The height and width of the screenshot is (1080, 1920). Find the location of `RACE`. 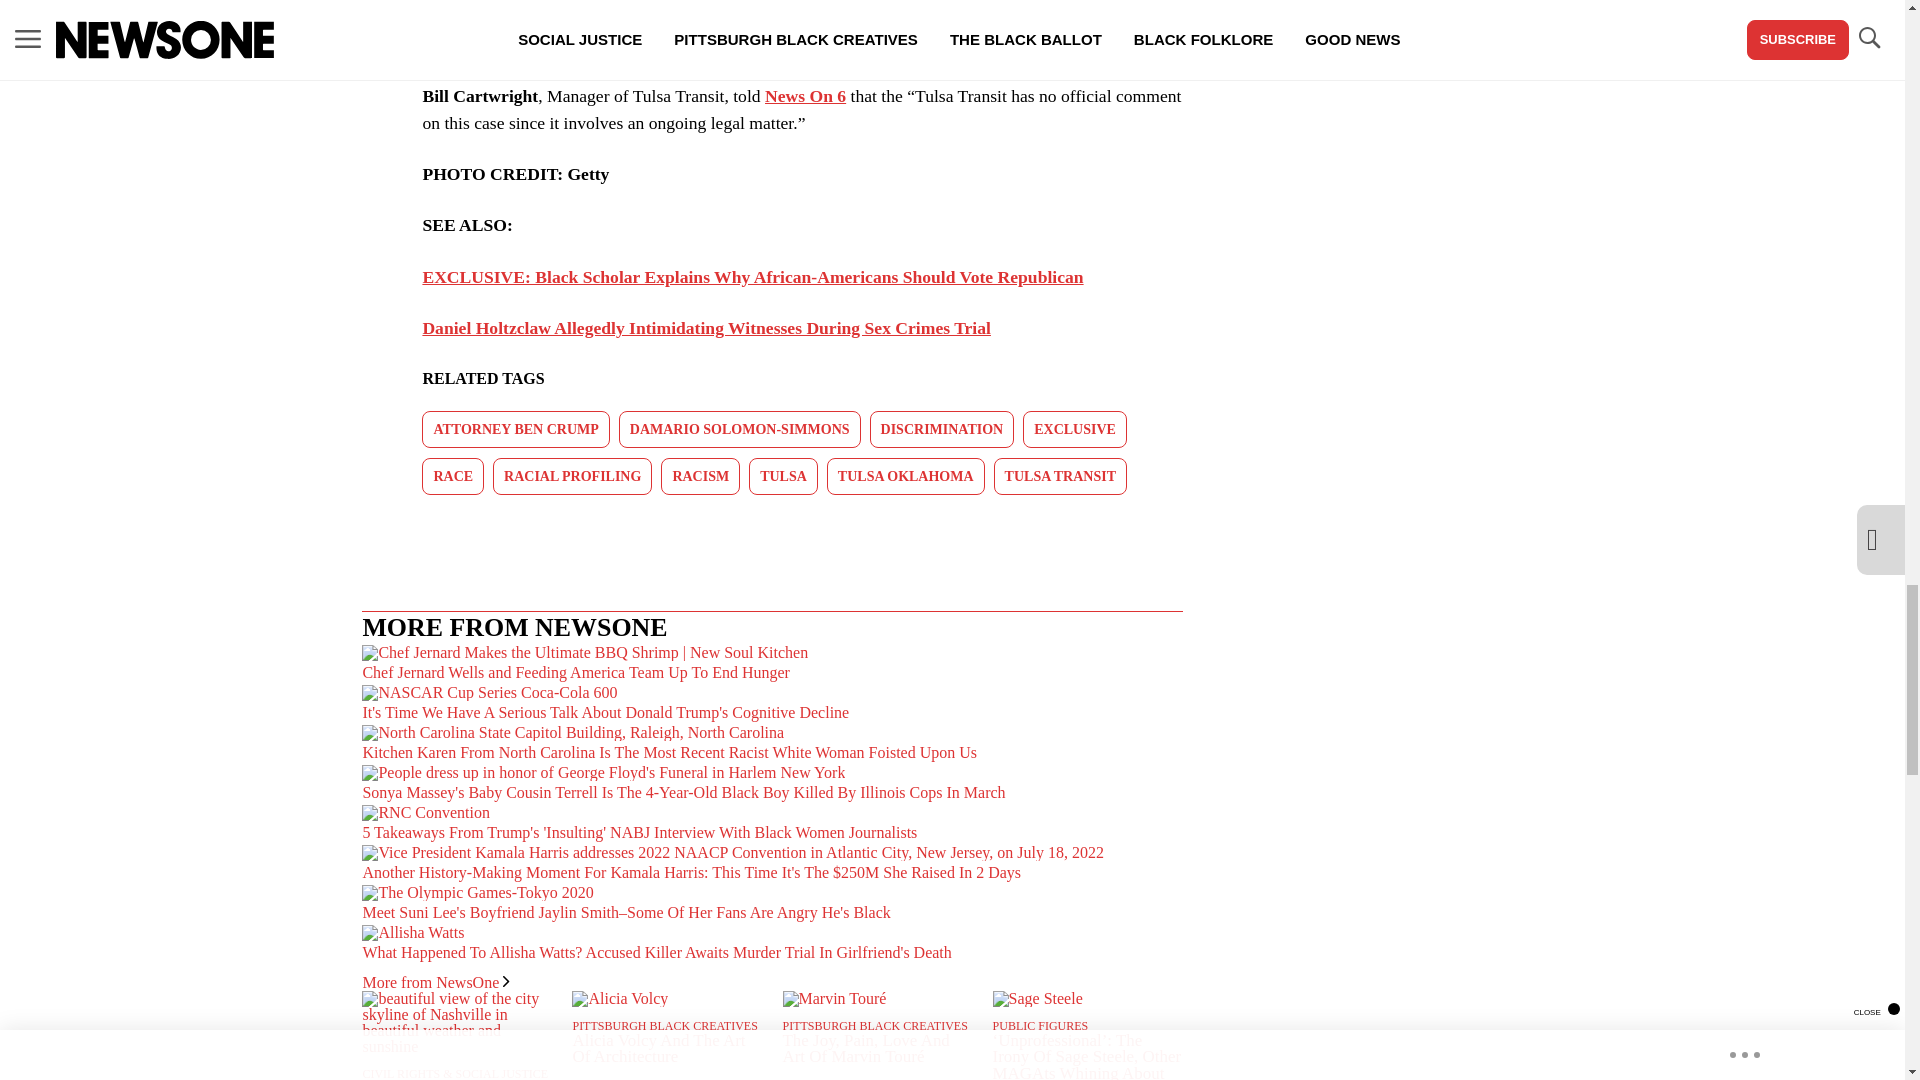

RACE is located at coordinates (452, 476).